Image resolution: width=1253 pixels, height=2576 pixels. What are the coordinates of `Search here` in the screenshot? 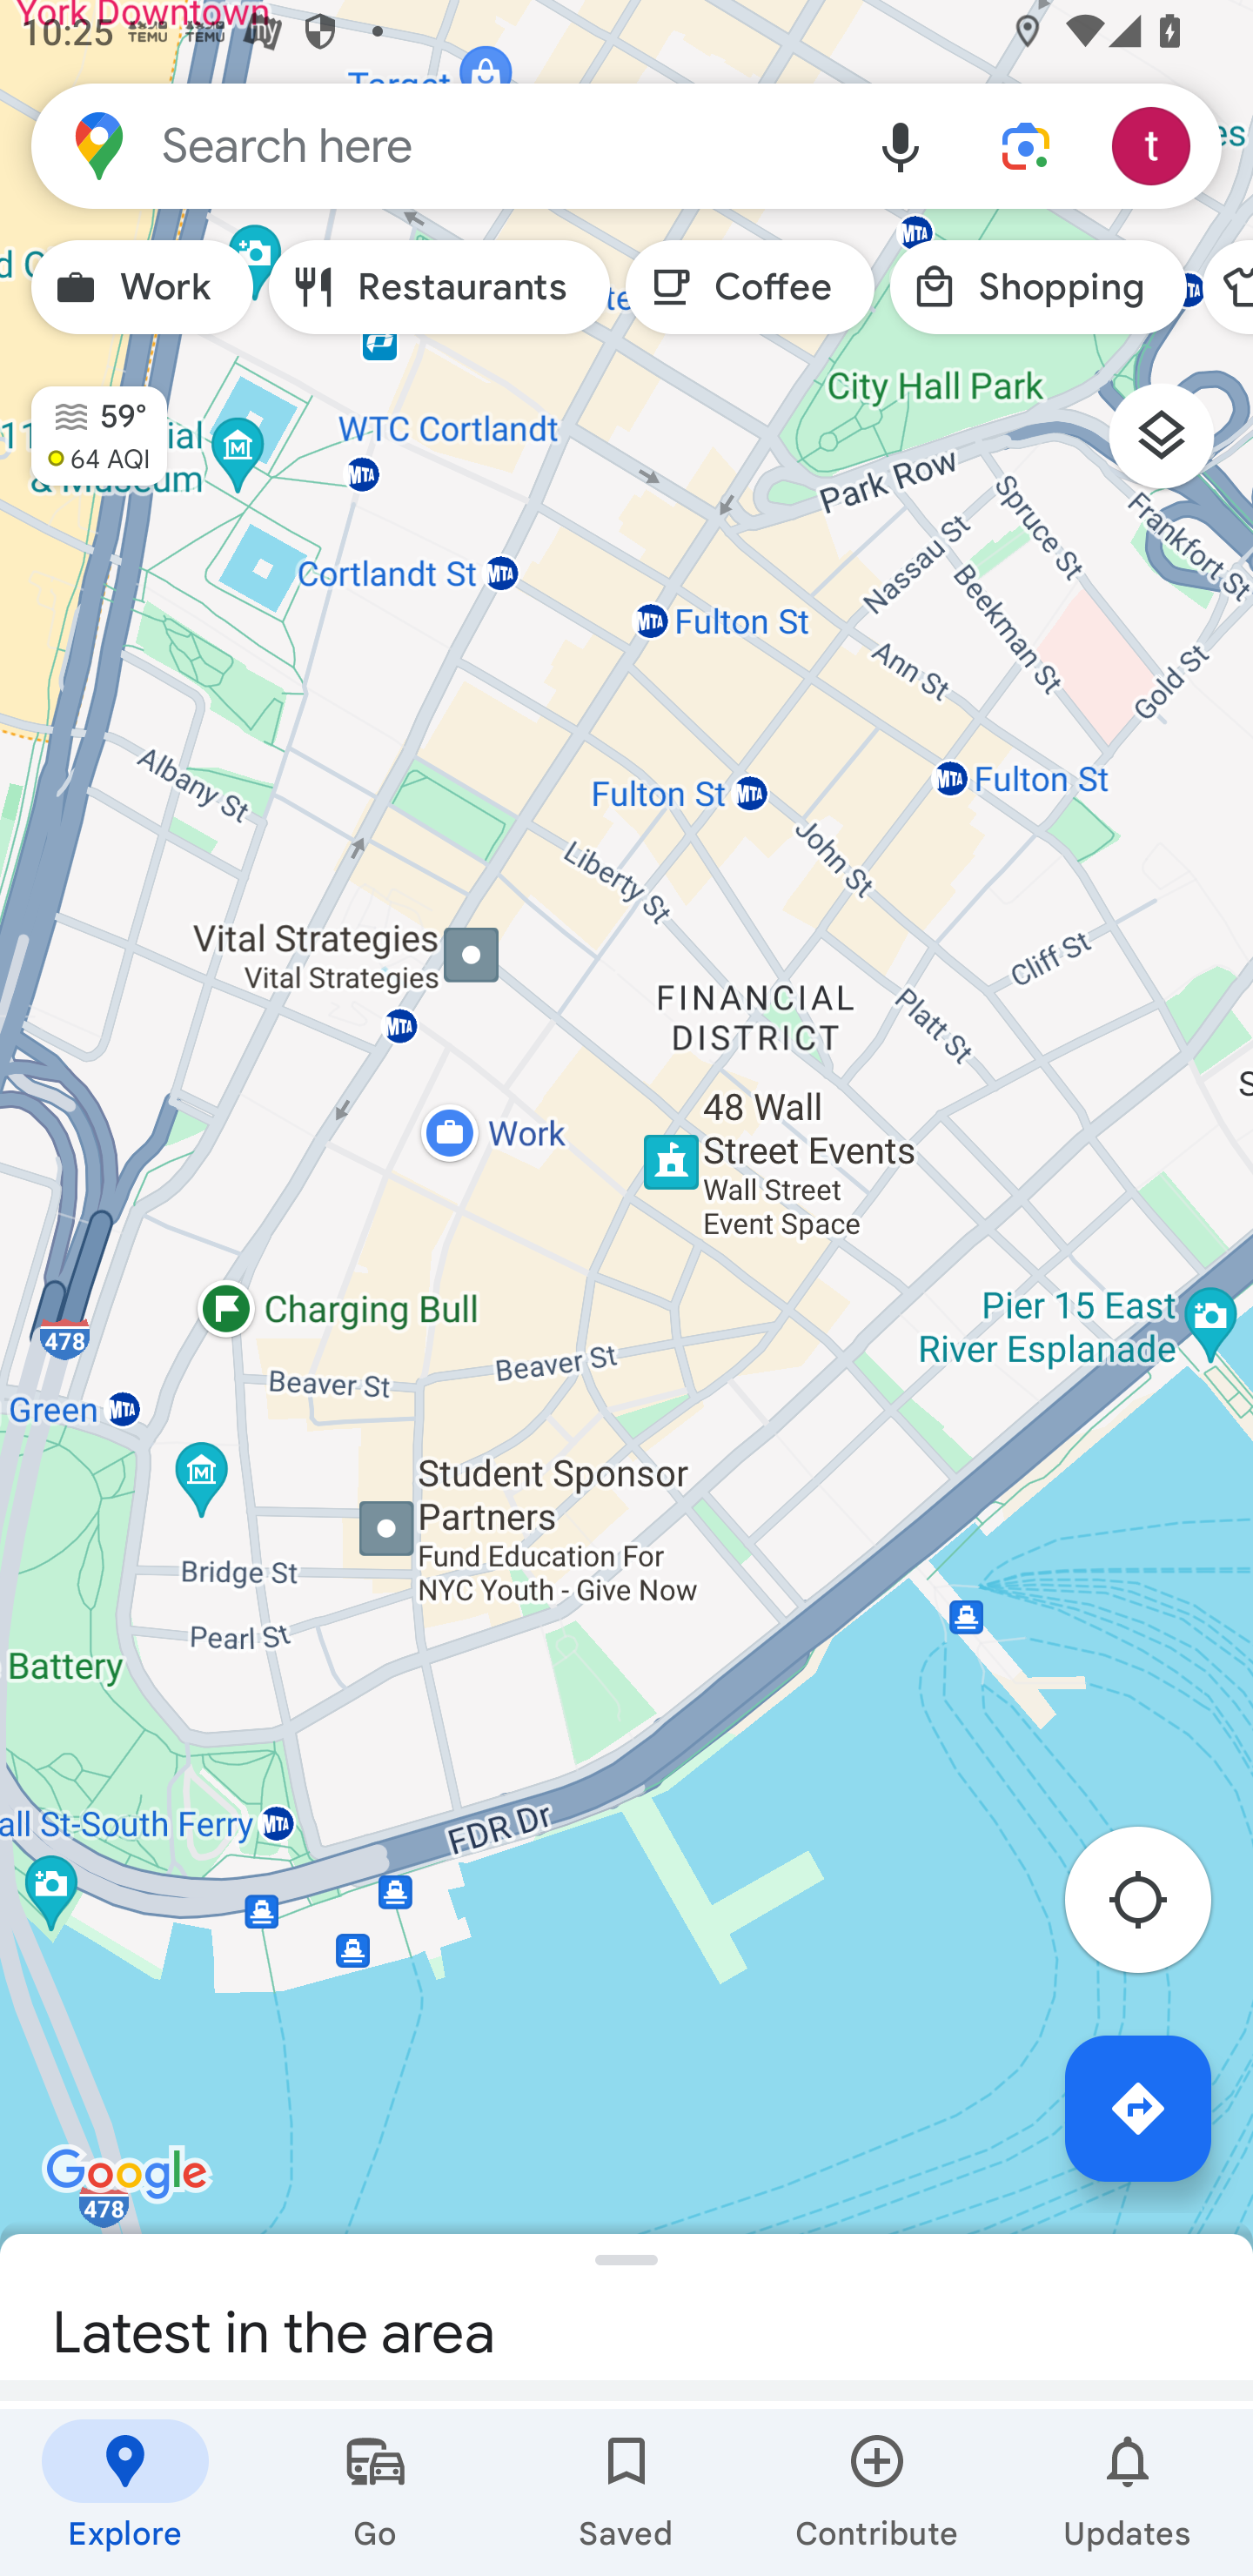 It's located at (435, 144).